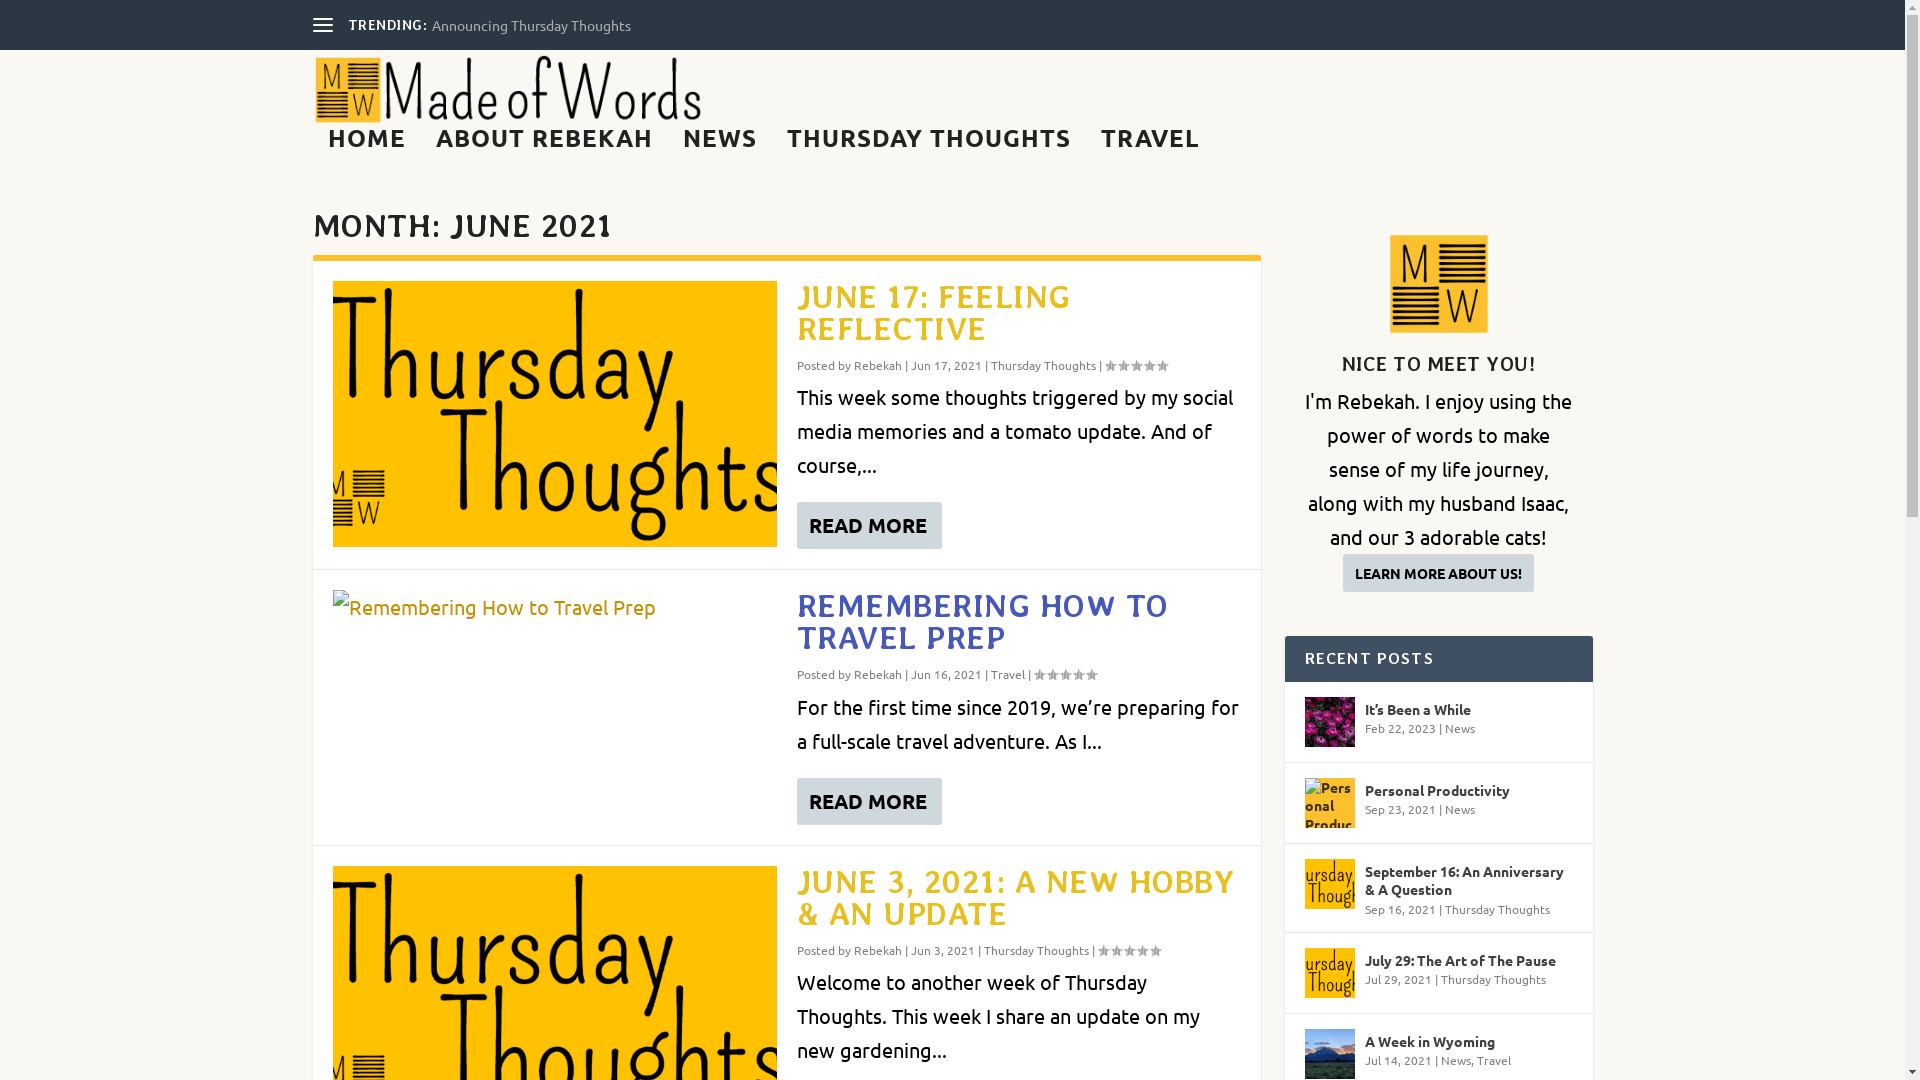 Image resolution: width=1920 pixels, height=1080 pixels. Describe the element at coordinates (1459, 728) in the screenshot. I see `News` at that location.